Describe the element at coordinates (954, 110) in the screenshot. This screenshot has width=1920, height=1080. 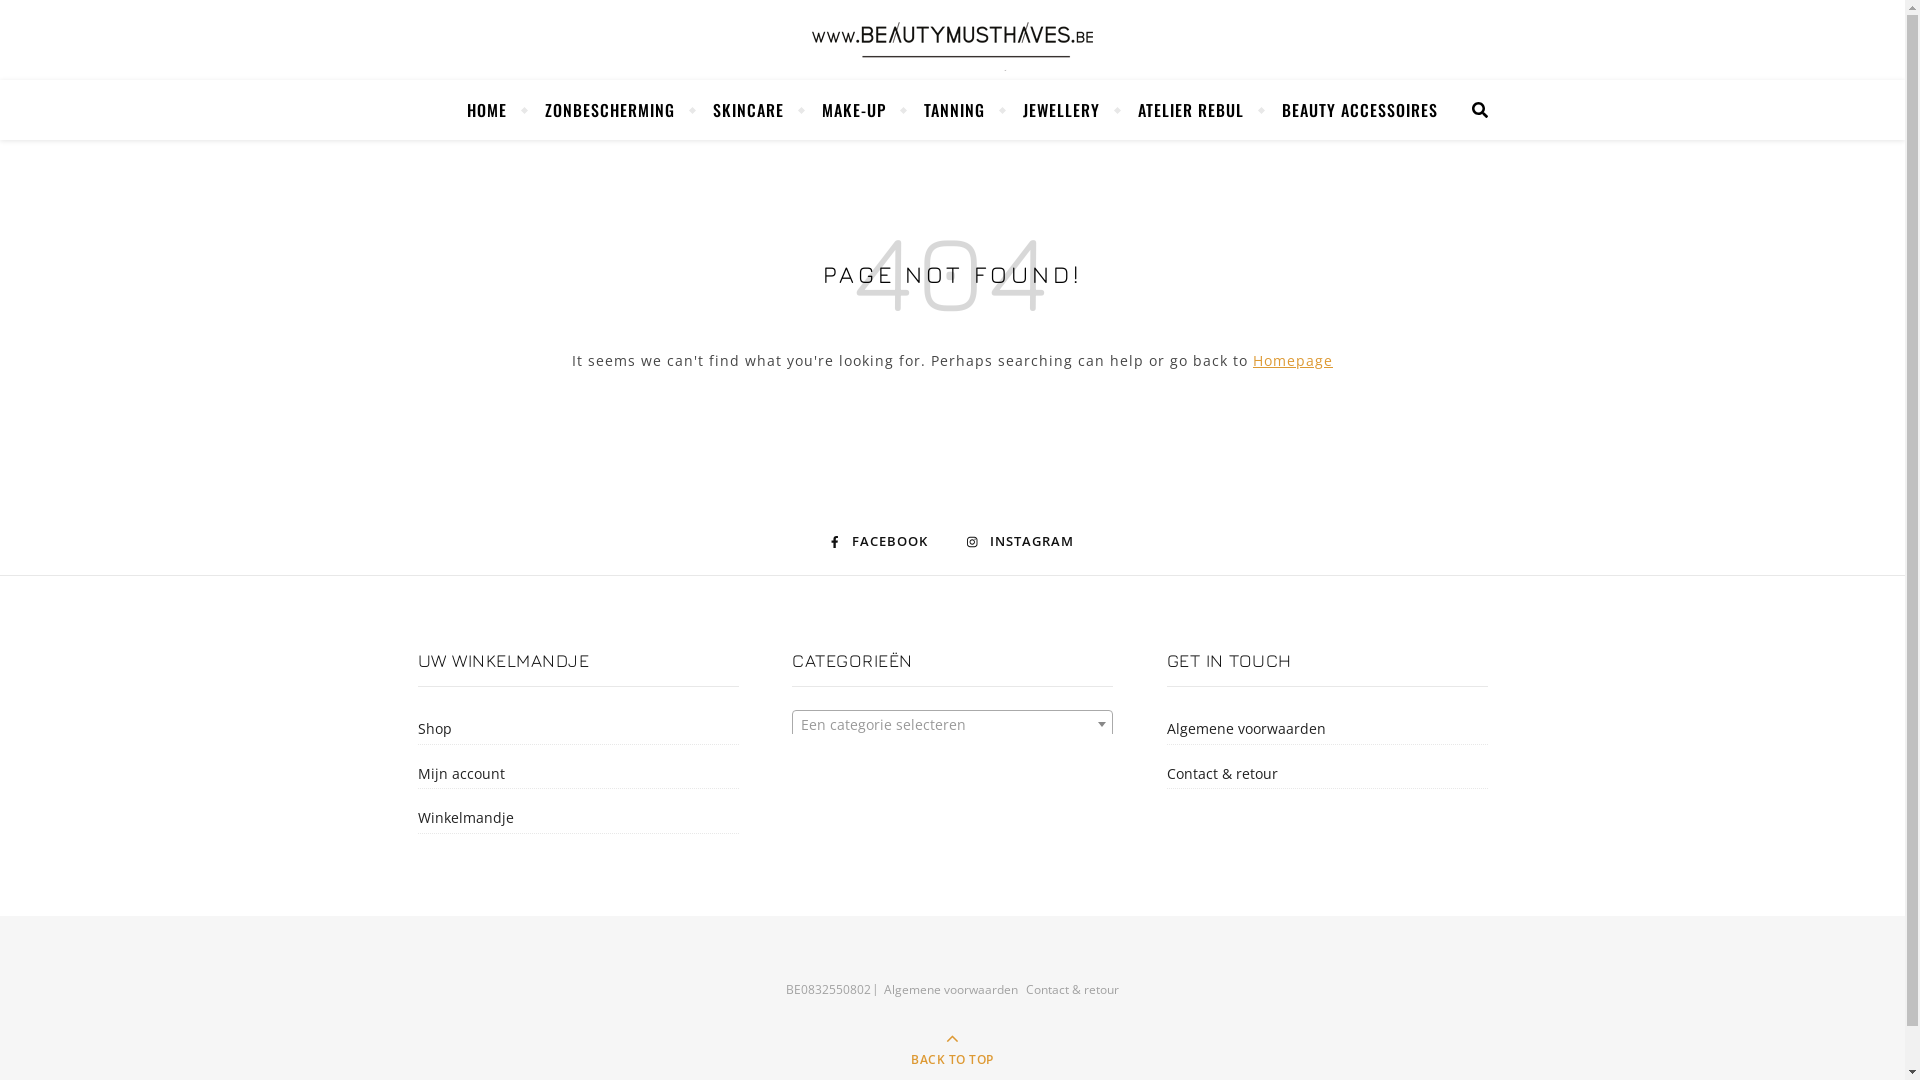
I see `TANNING` at that location.